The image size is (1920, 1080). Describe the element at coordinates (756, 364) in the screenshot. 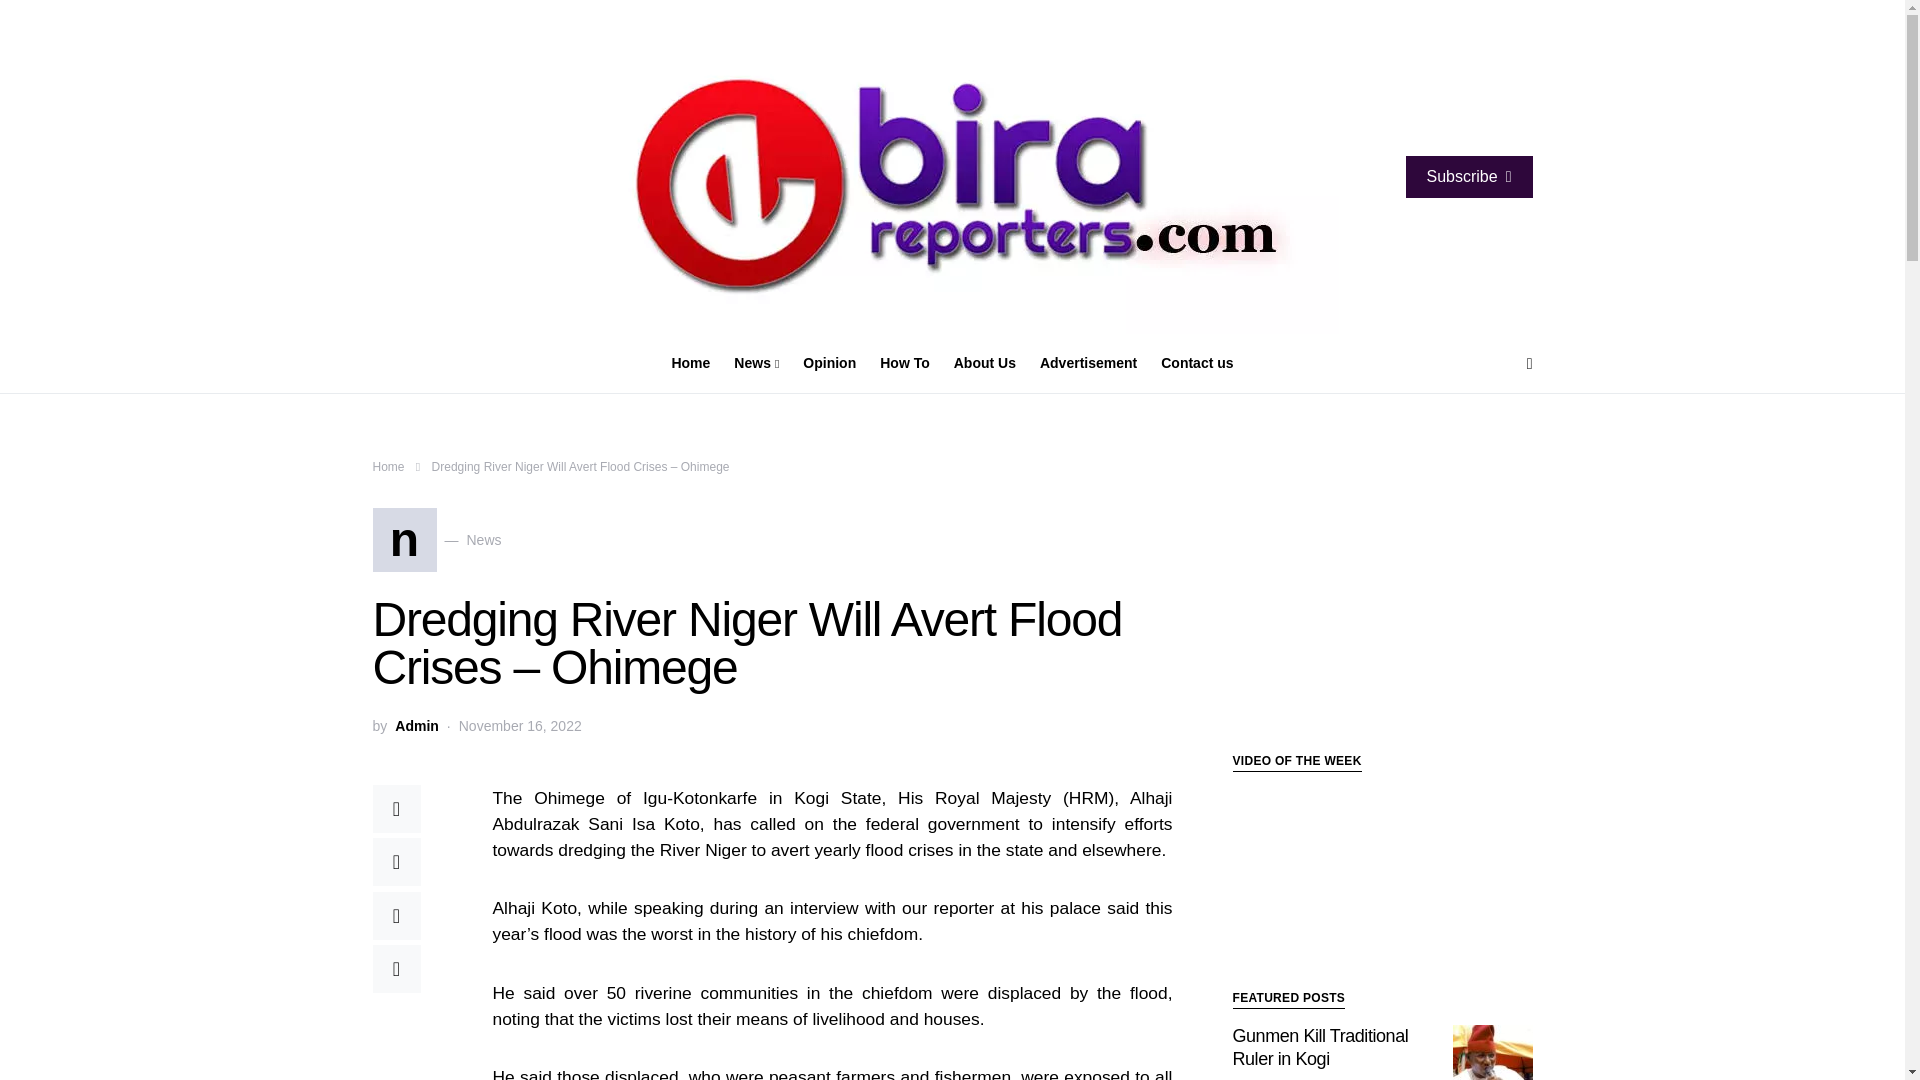

I see `News` at that location.